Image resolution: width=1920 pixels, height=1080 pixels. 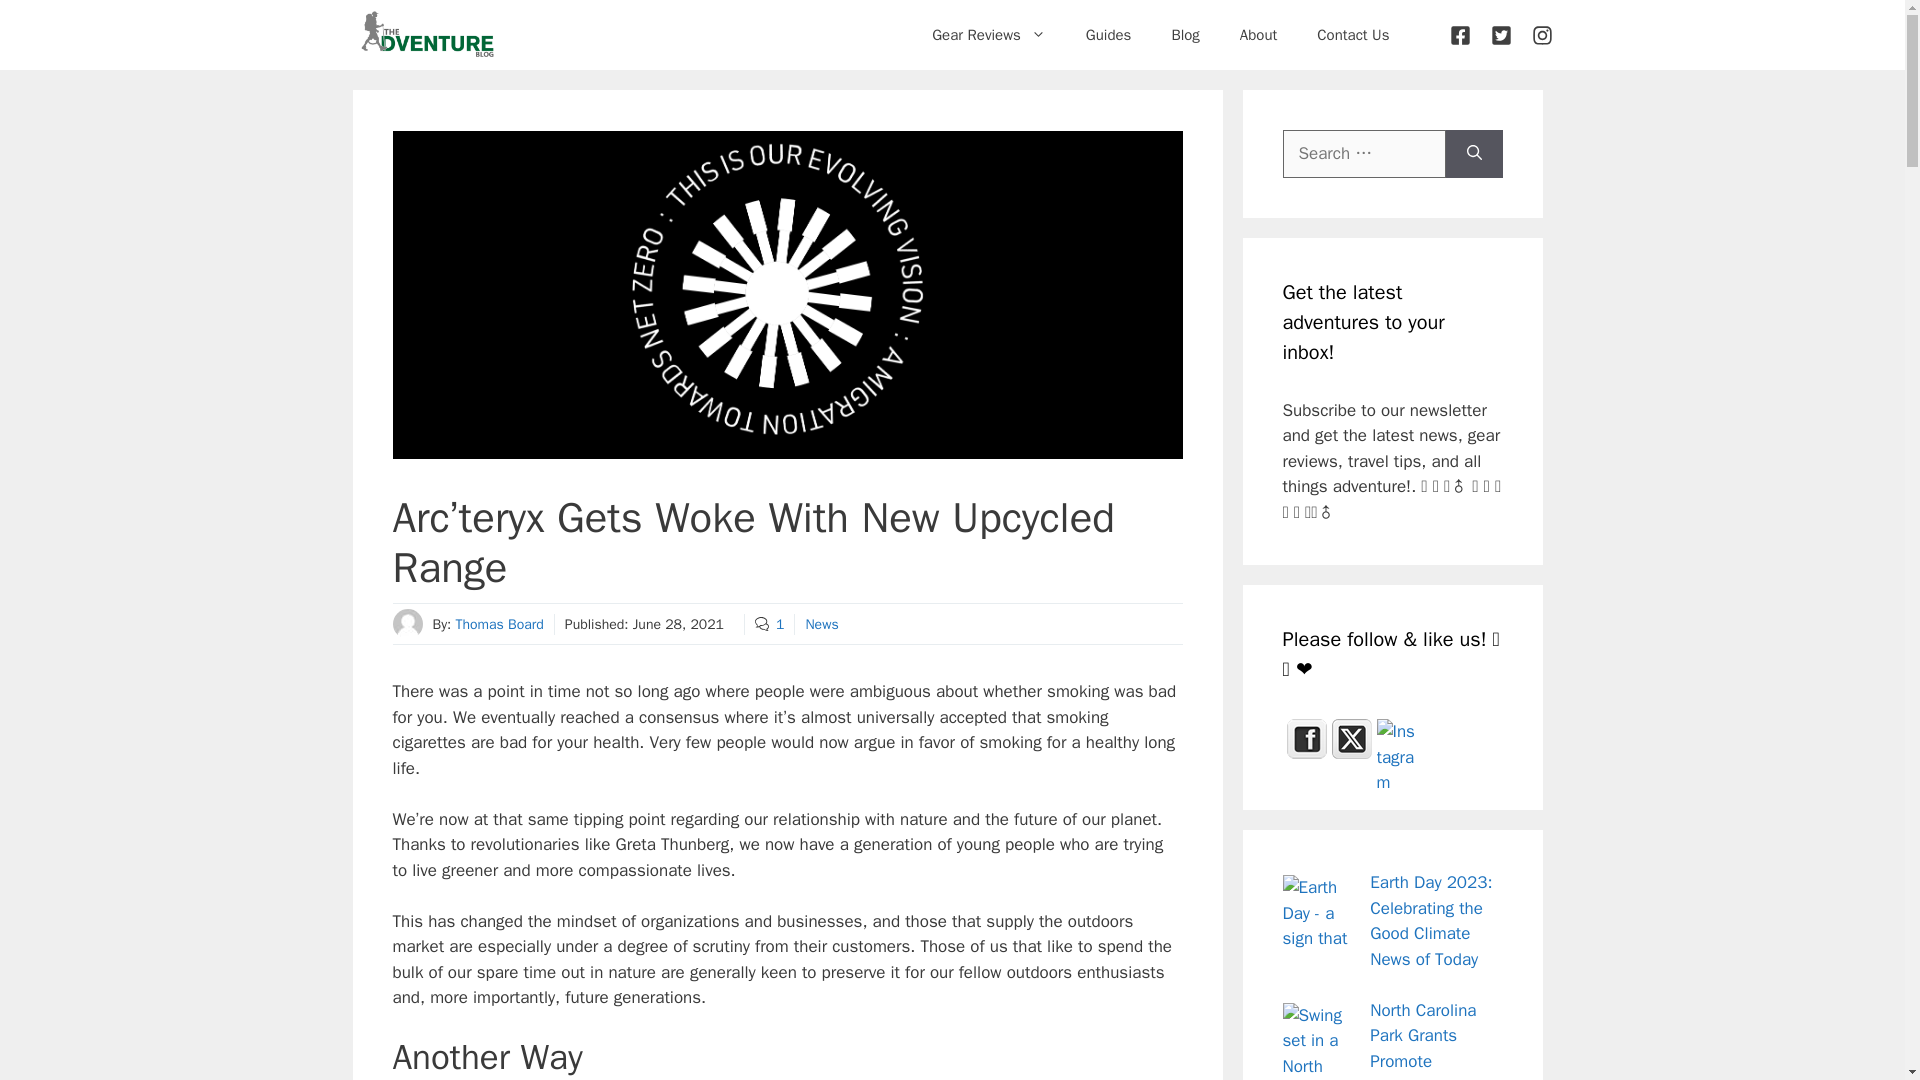 What do you see at coordinates (1258, 34) in the screenshot?
I see `About` at bounding box center [1258, 34].